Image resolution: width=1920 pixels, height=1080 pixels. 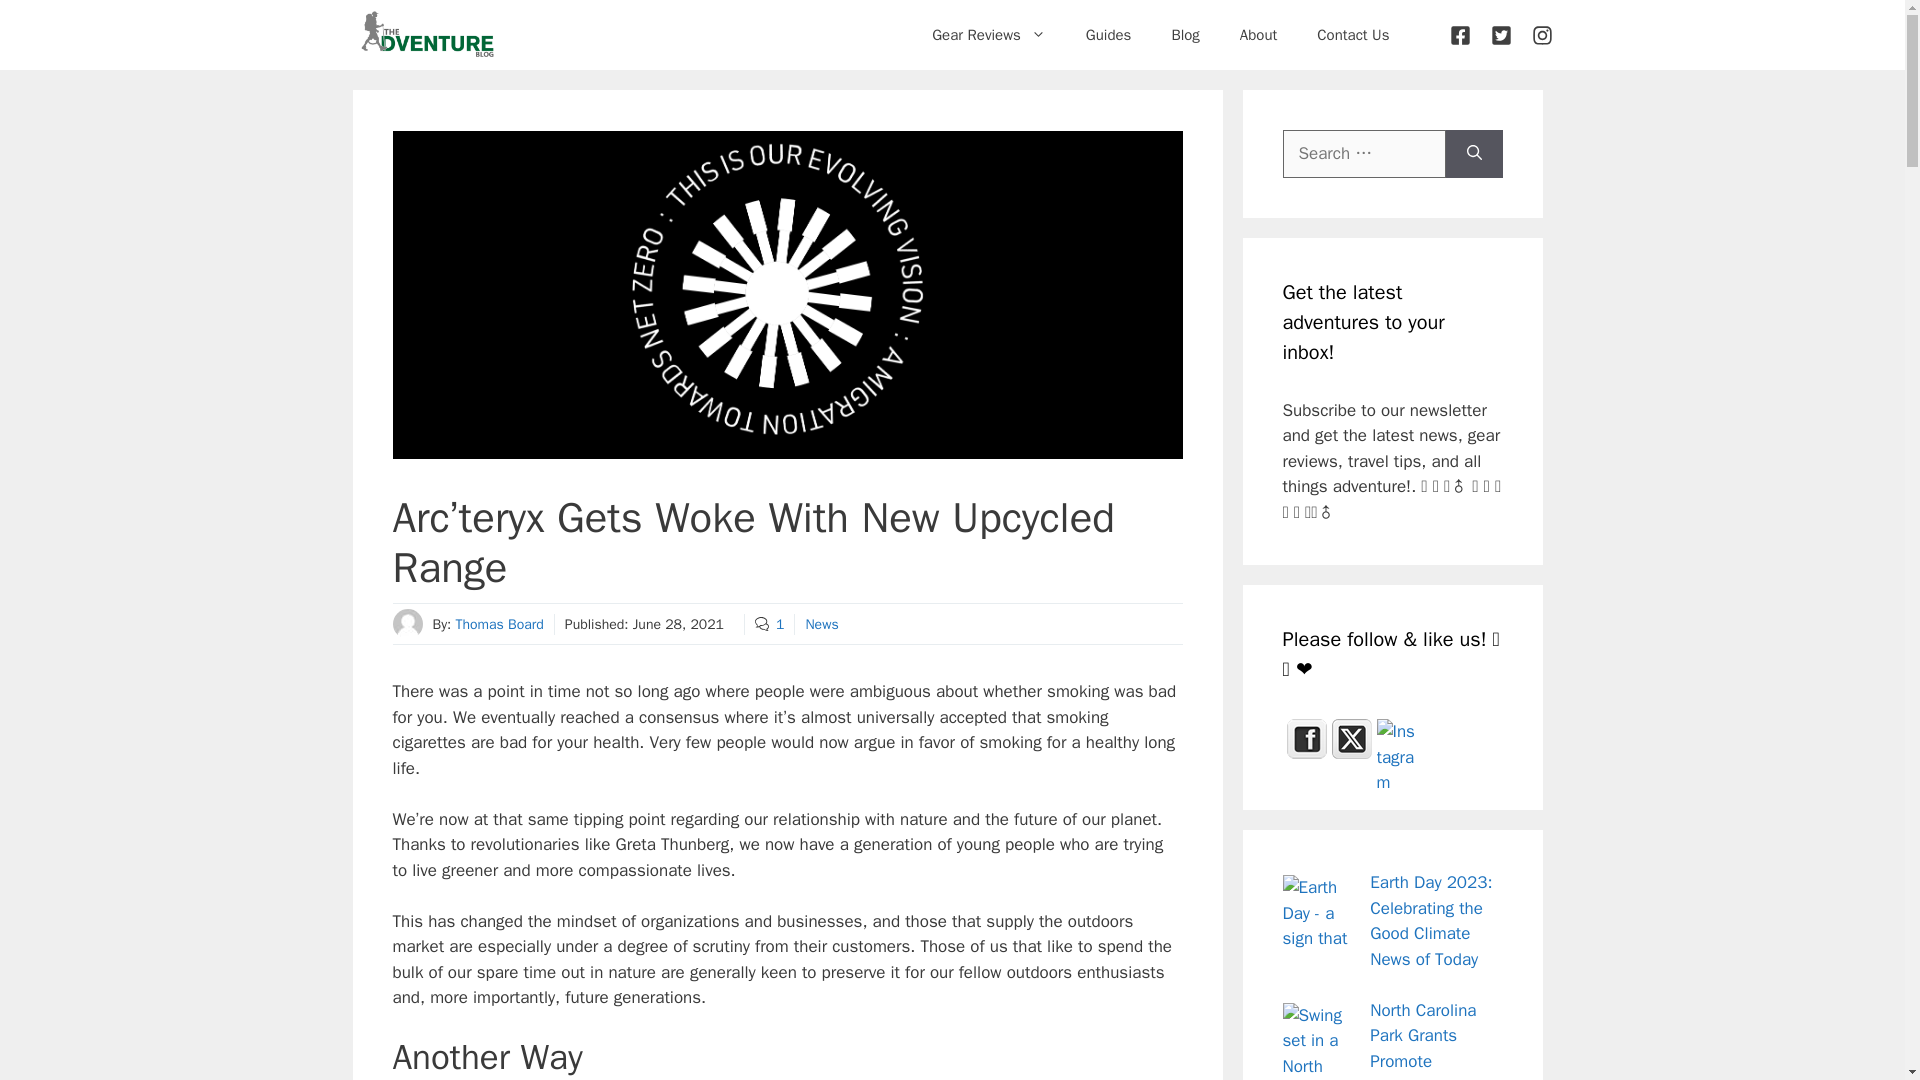 What do you see at coordinates (1258, 34) in the screenshot?
I see `About` at bounding box center [1258, 34].